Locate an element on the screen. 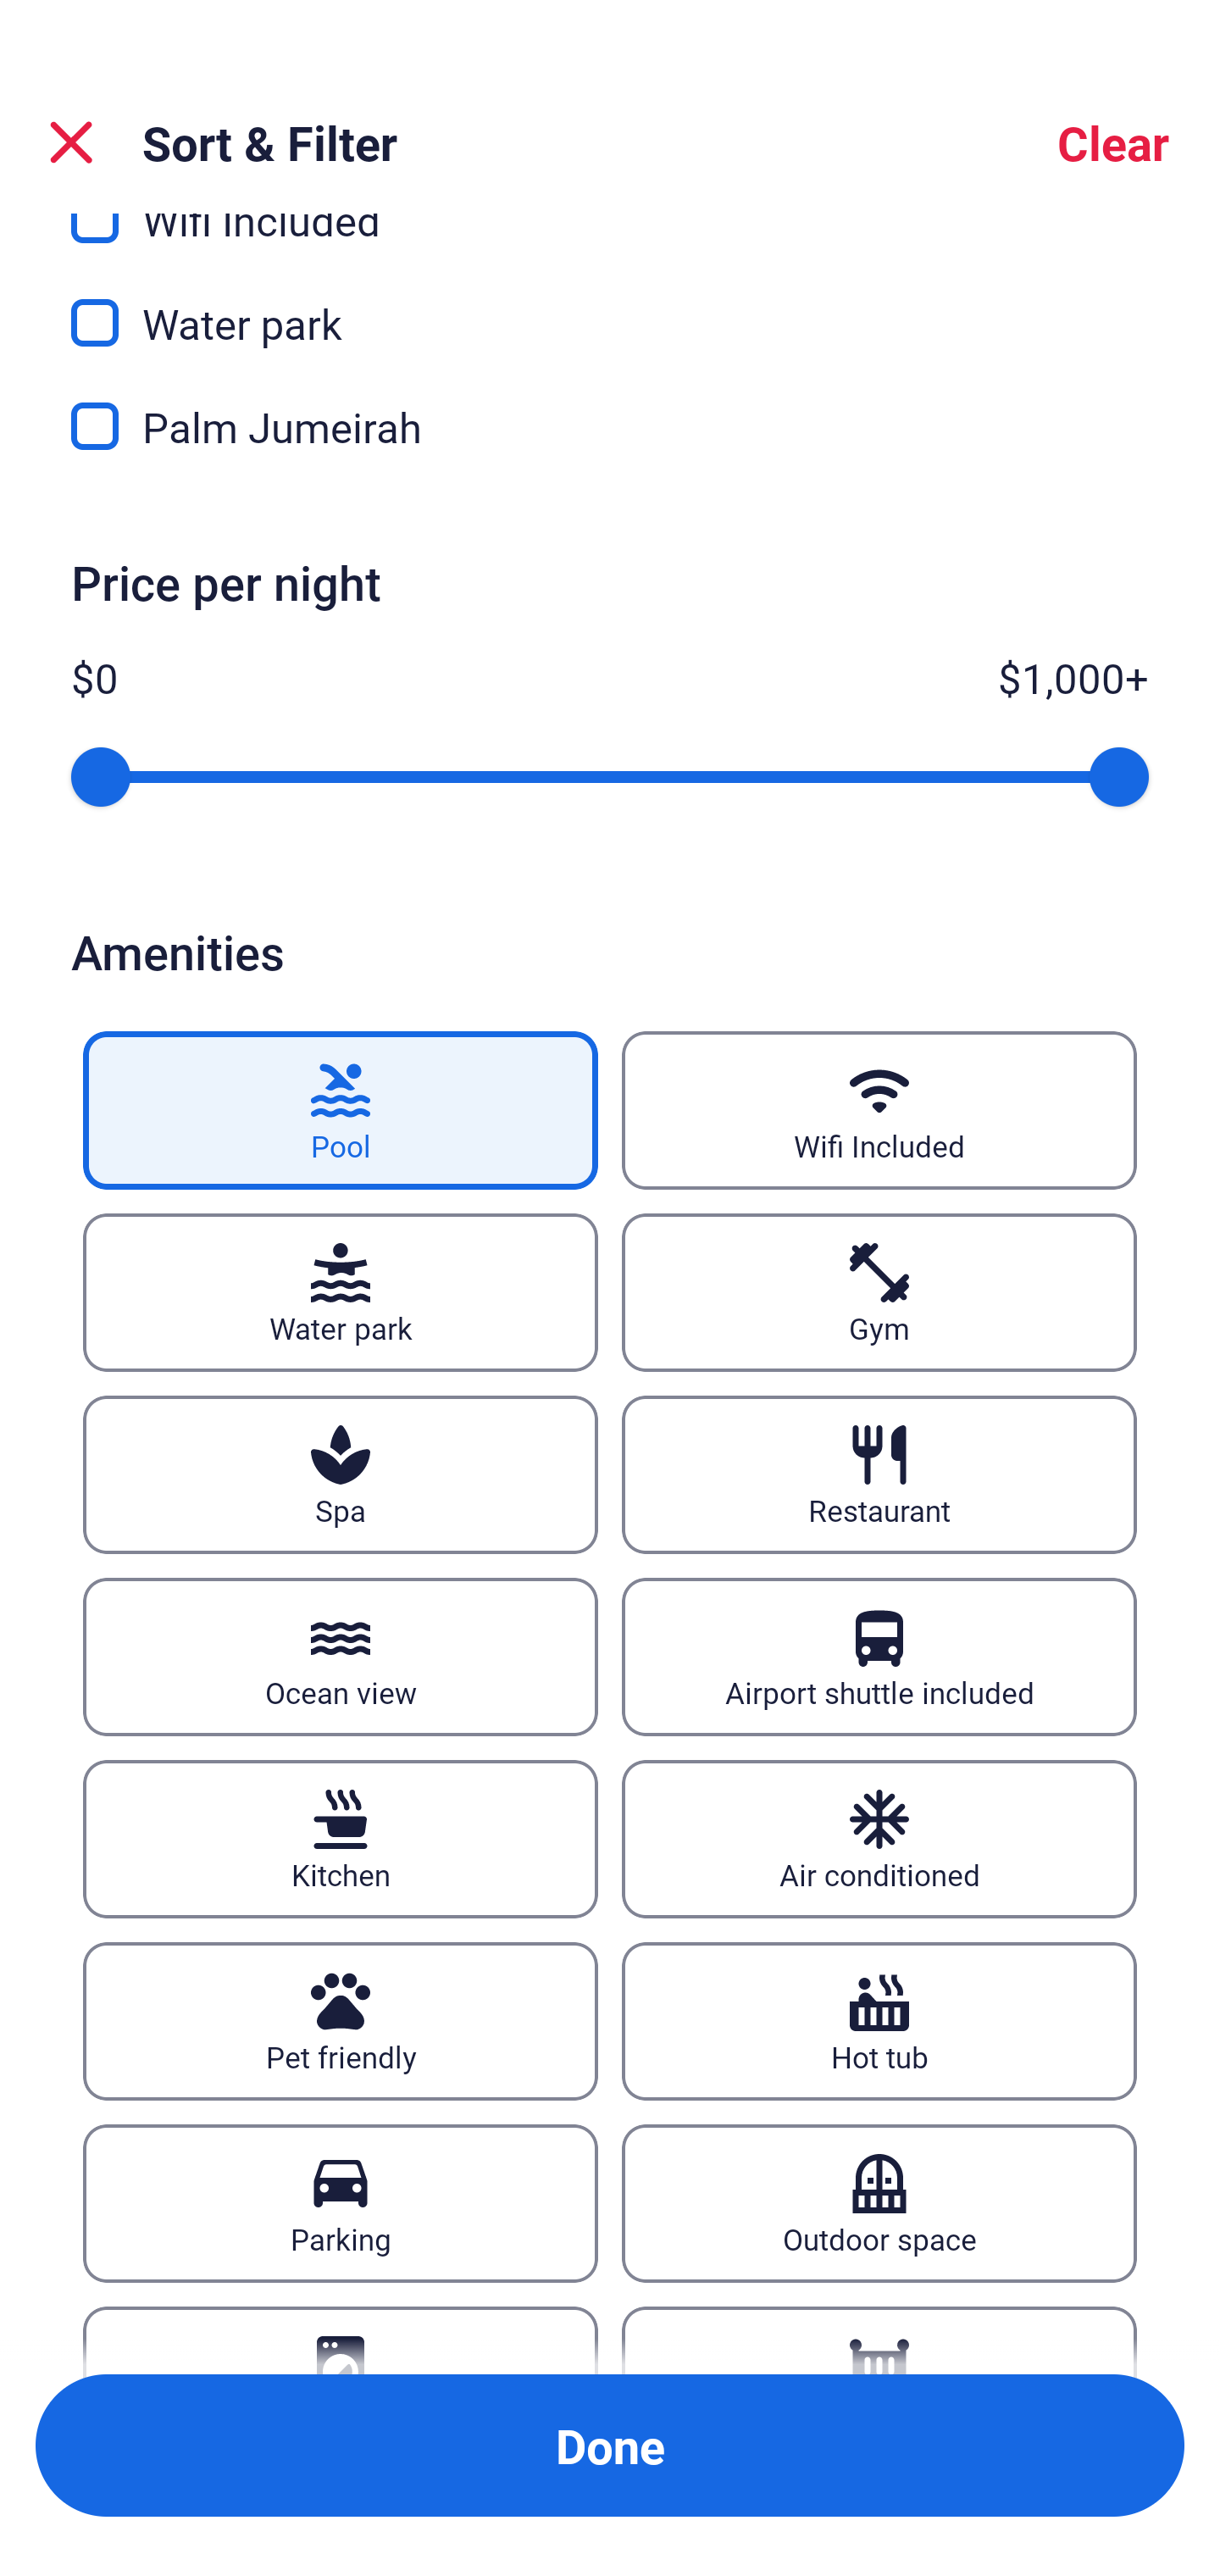 The height and width of the screenshot is (2576, 1220). Apply and close Sort and Filter Done is located at coordinates (610, 2446).